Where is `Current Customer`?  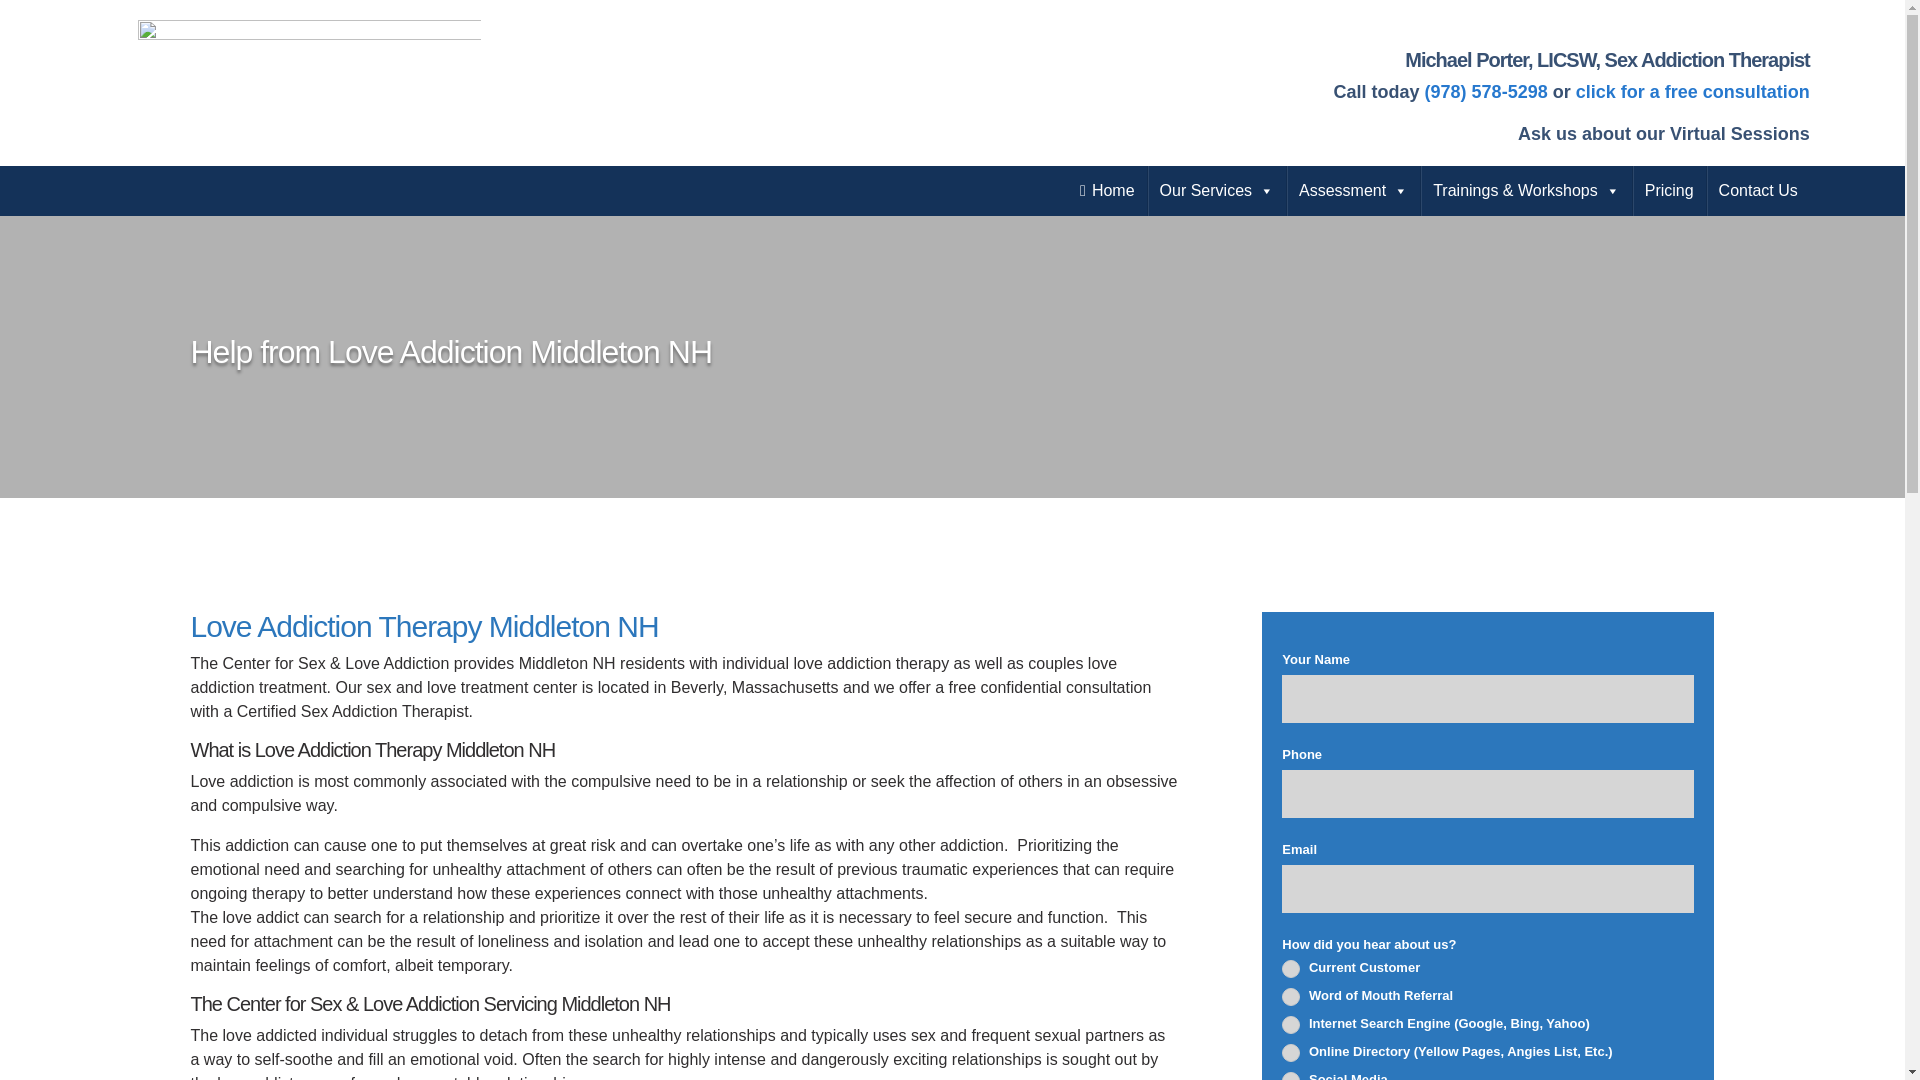
Current Customer is located at coordinates (1290, 969).